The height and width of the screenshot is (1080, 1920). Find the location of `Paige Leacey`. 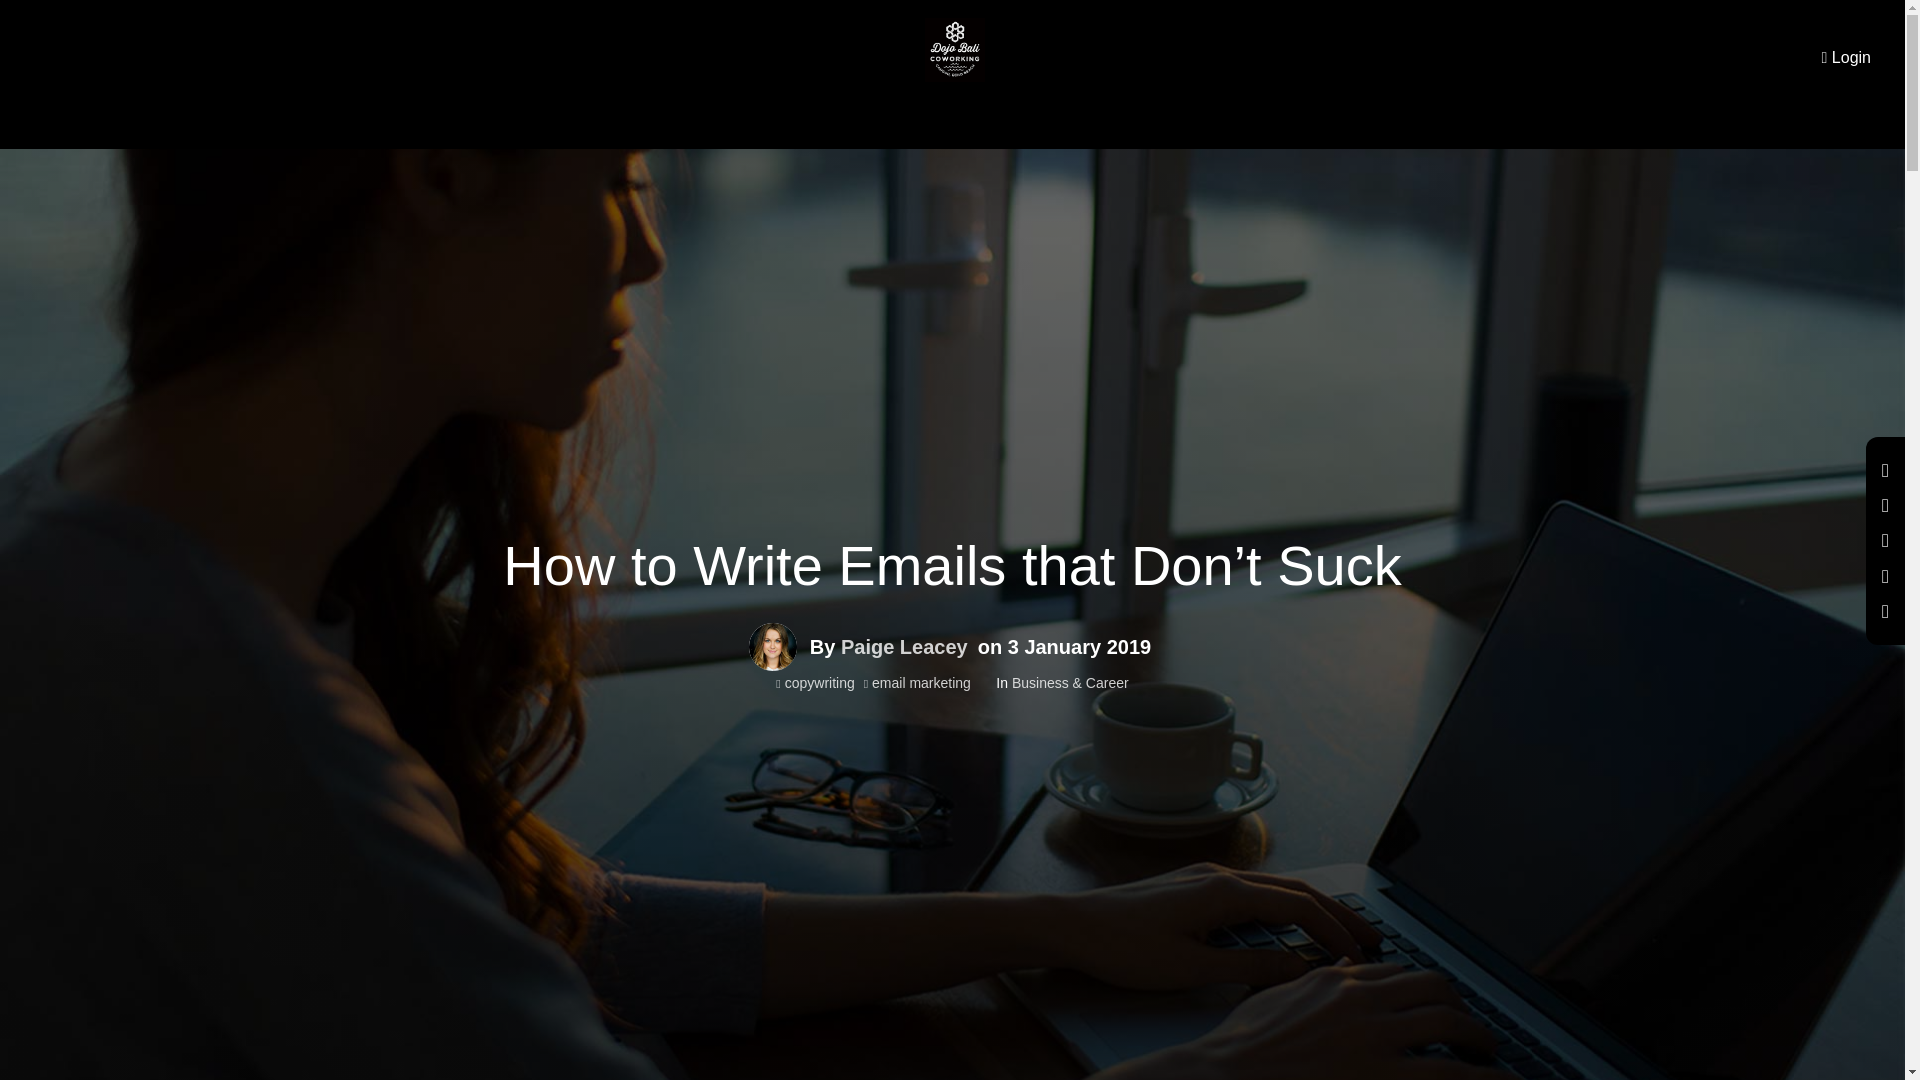

Paige Leacey is located at coordinates (772, 646).